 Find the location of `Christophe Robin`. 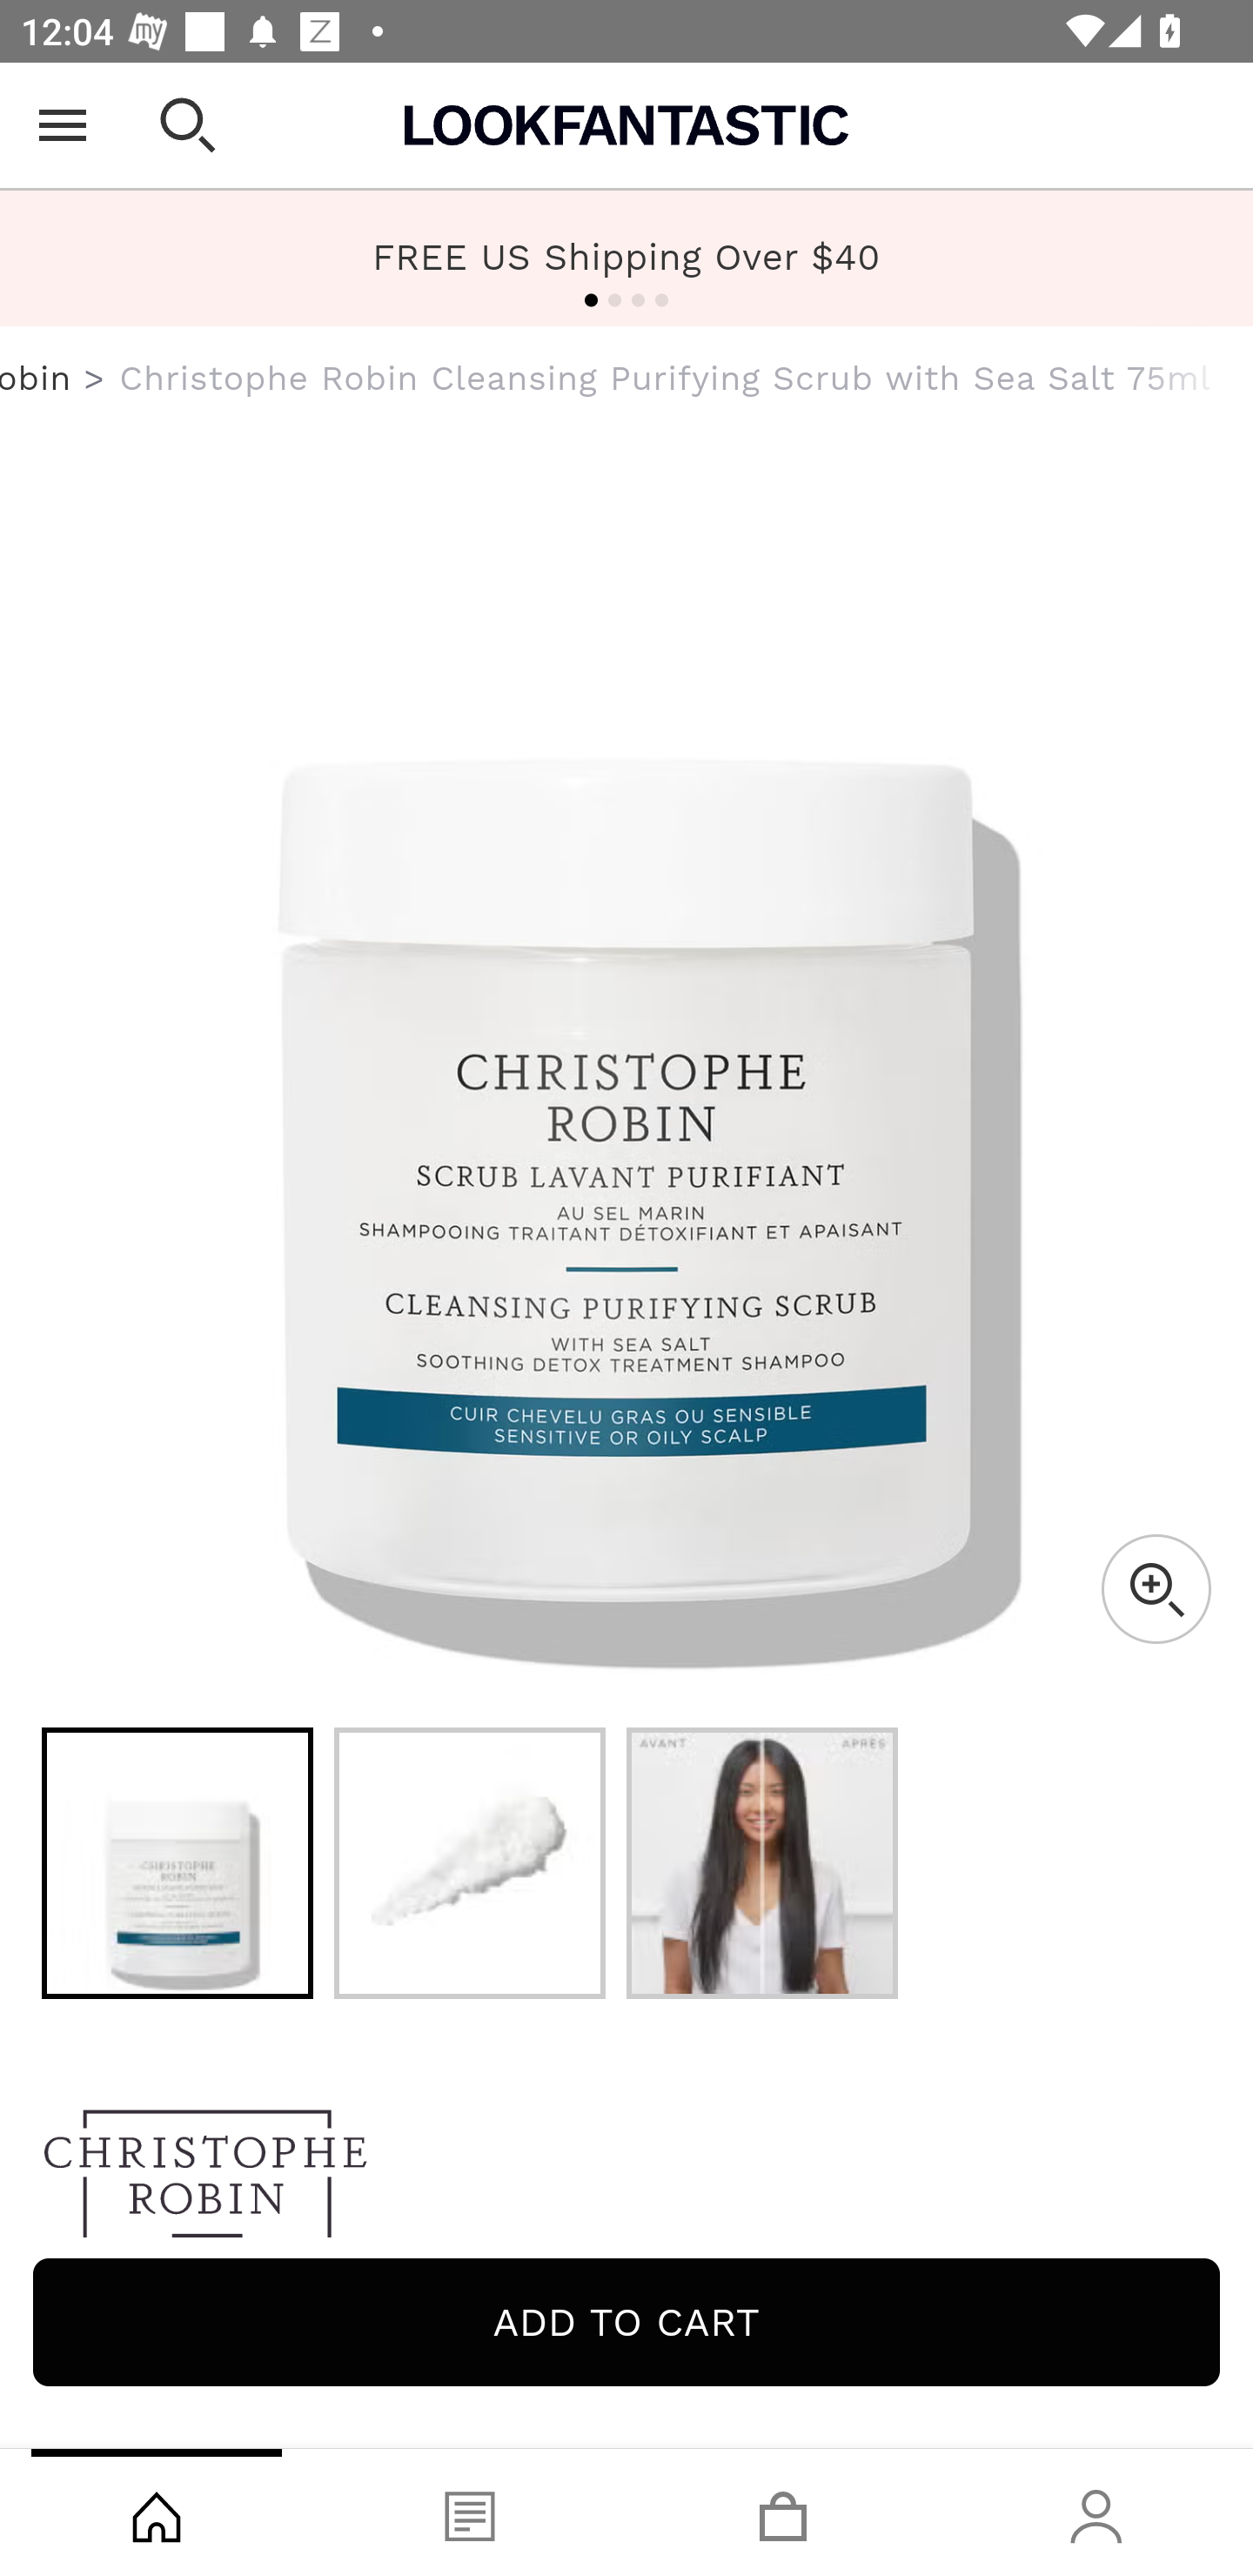

Christophe Robin is located at coordinates (37, 378).